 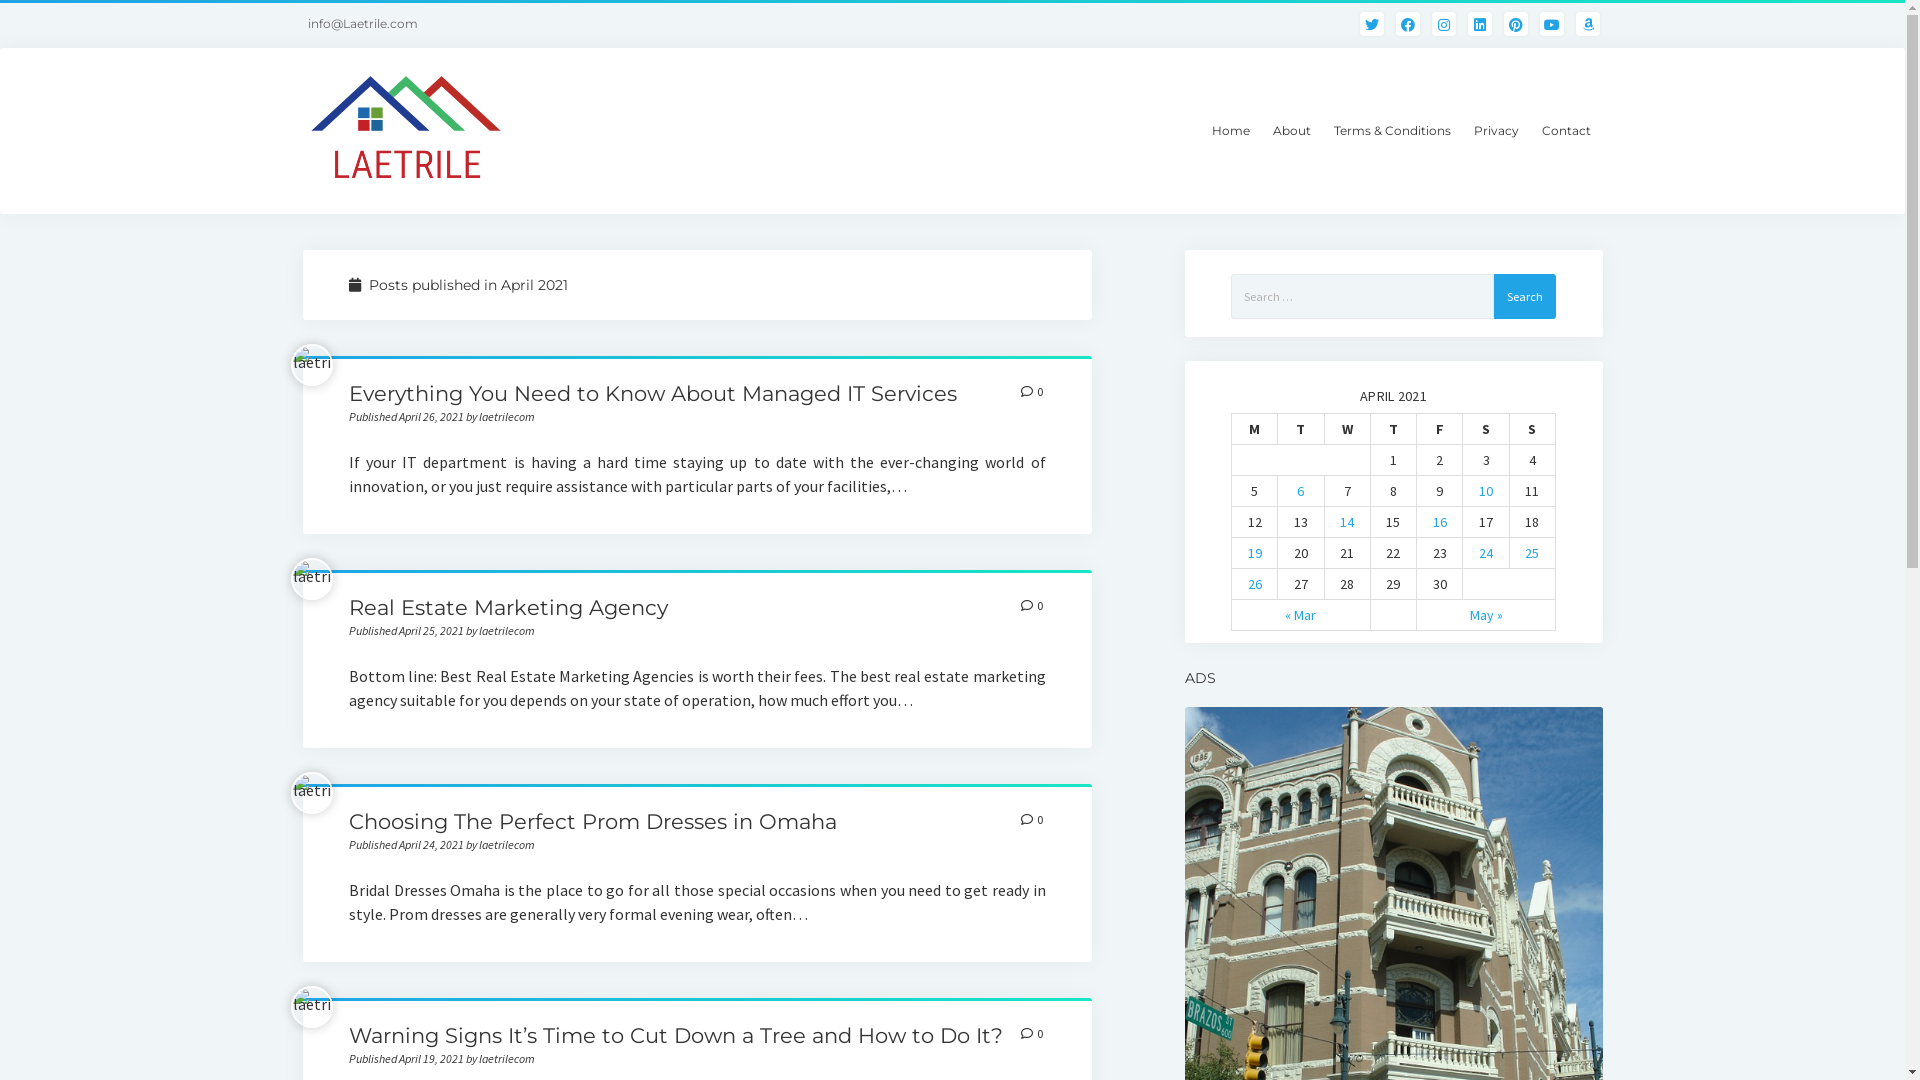 What do you see at coordinates (1300, 491) in the screenshot?
I see `6` at bounding box center [1300, 491].